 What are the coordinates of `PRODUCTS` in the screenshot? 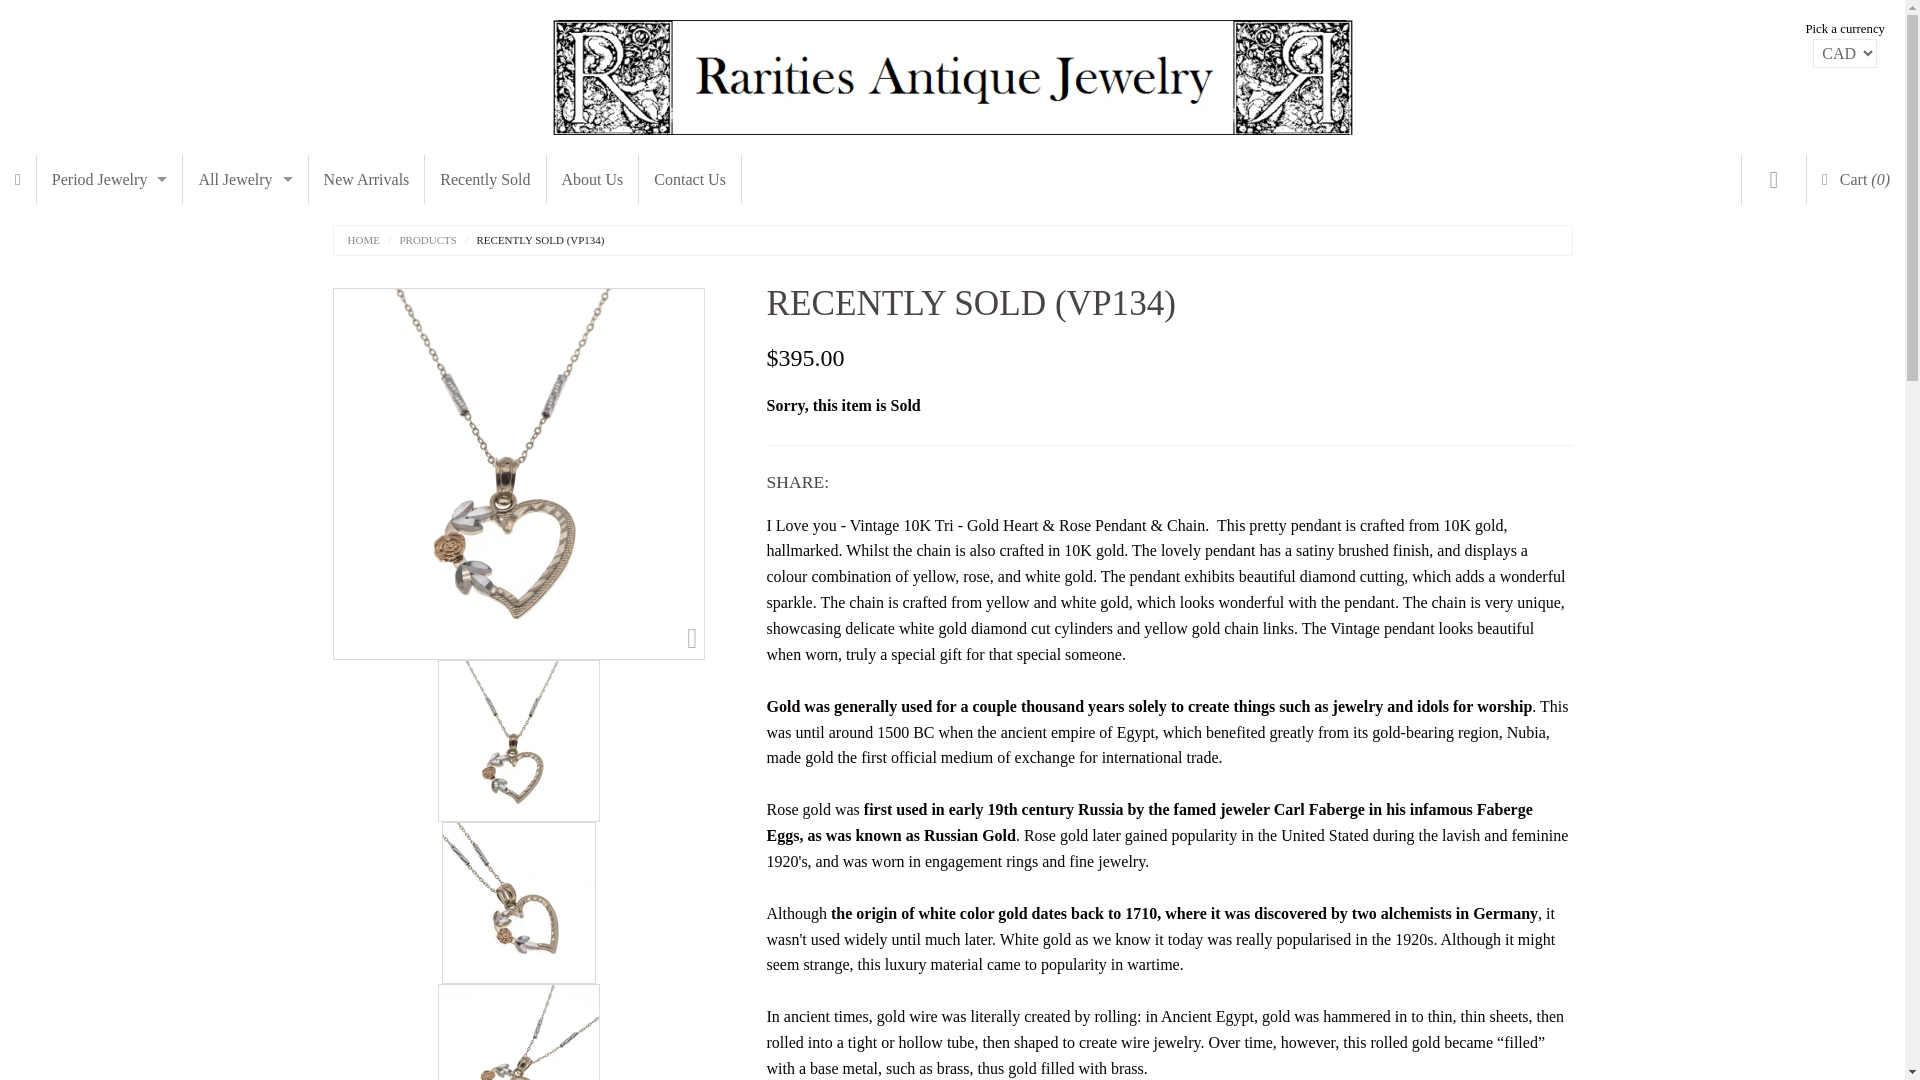 It's located at (418, 240).